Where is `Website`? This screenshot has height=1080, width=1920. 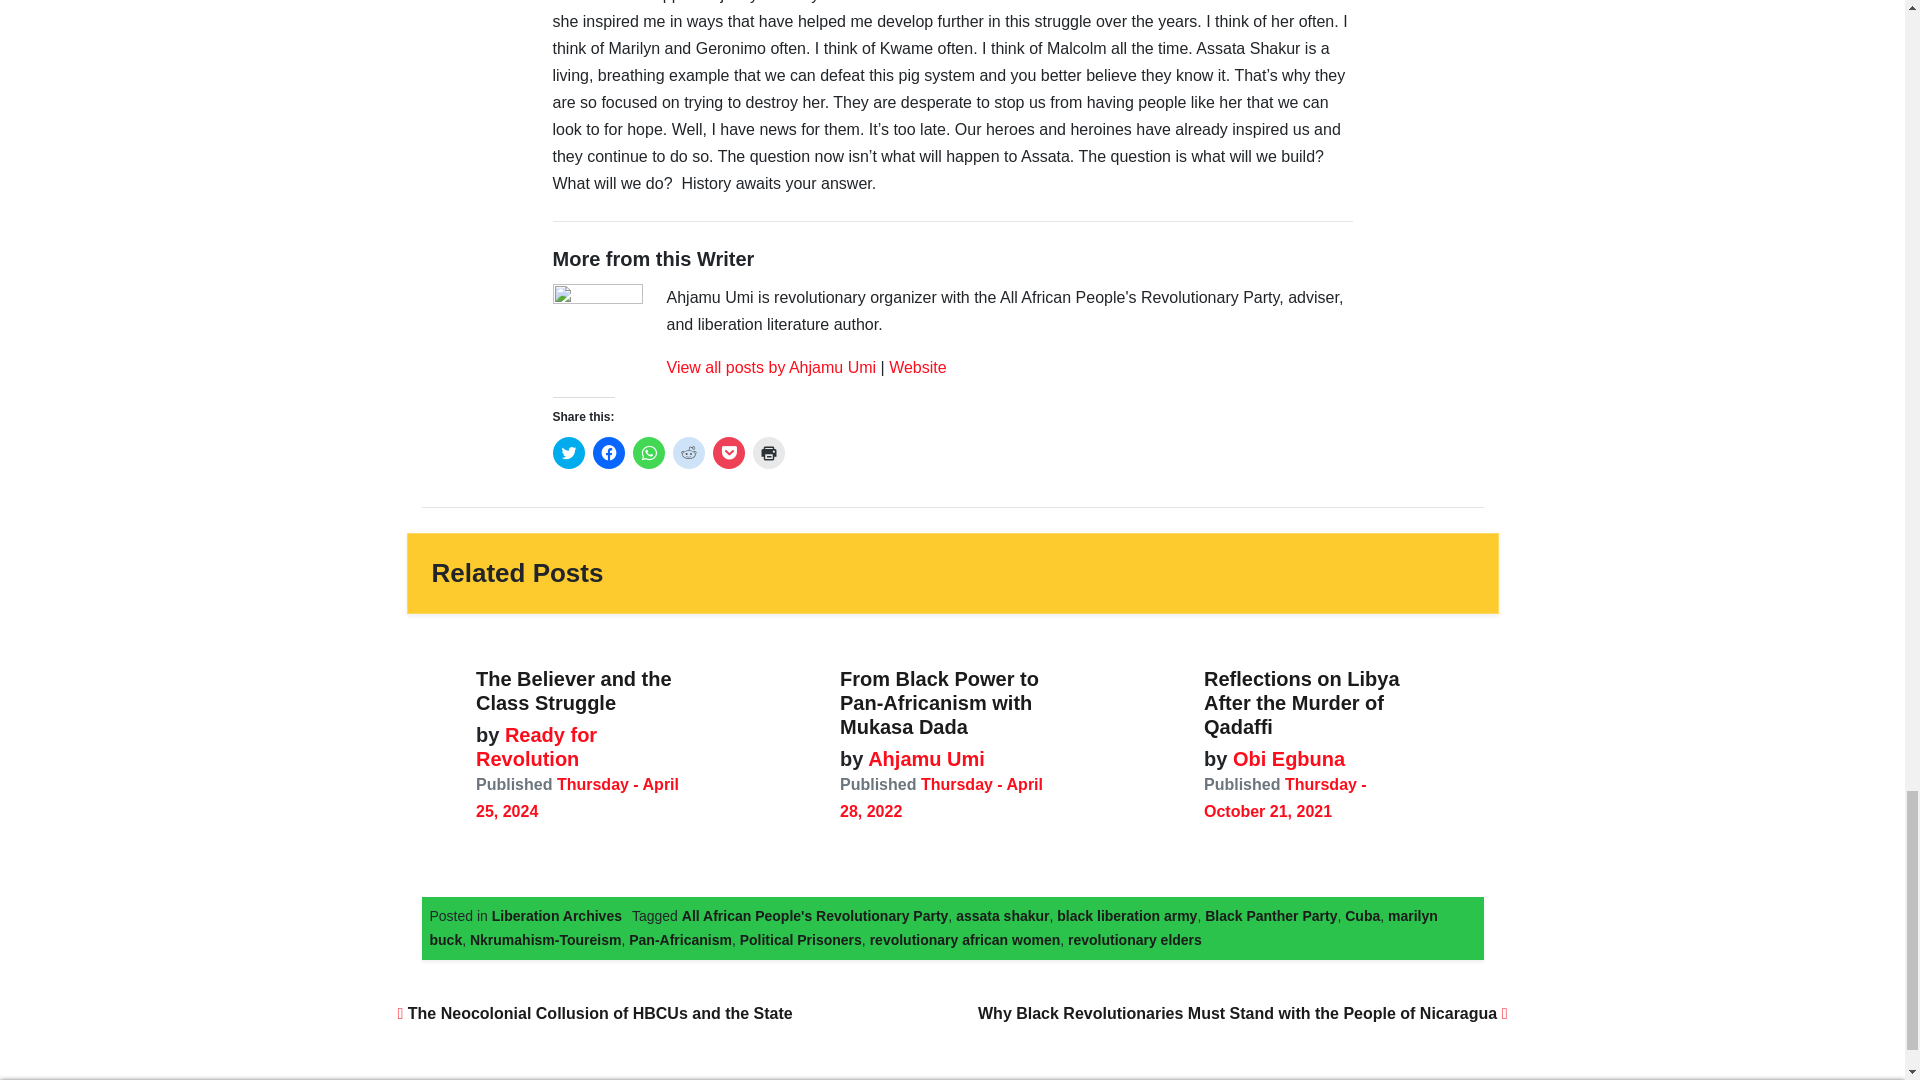
Website is located at coordinates (917, 366).